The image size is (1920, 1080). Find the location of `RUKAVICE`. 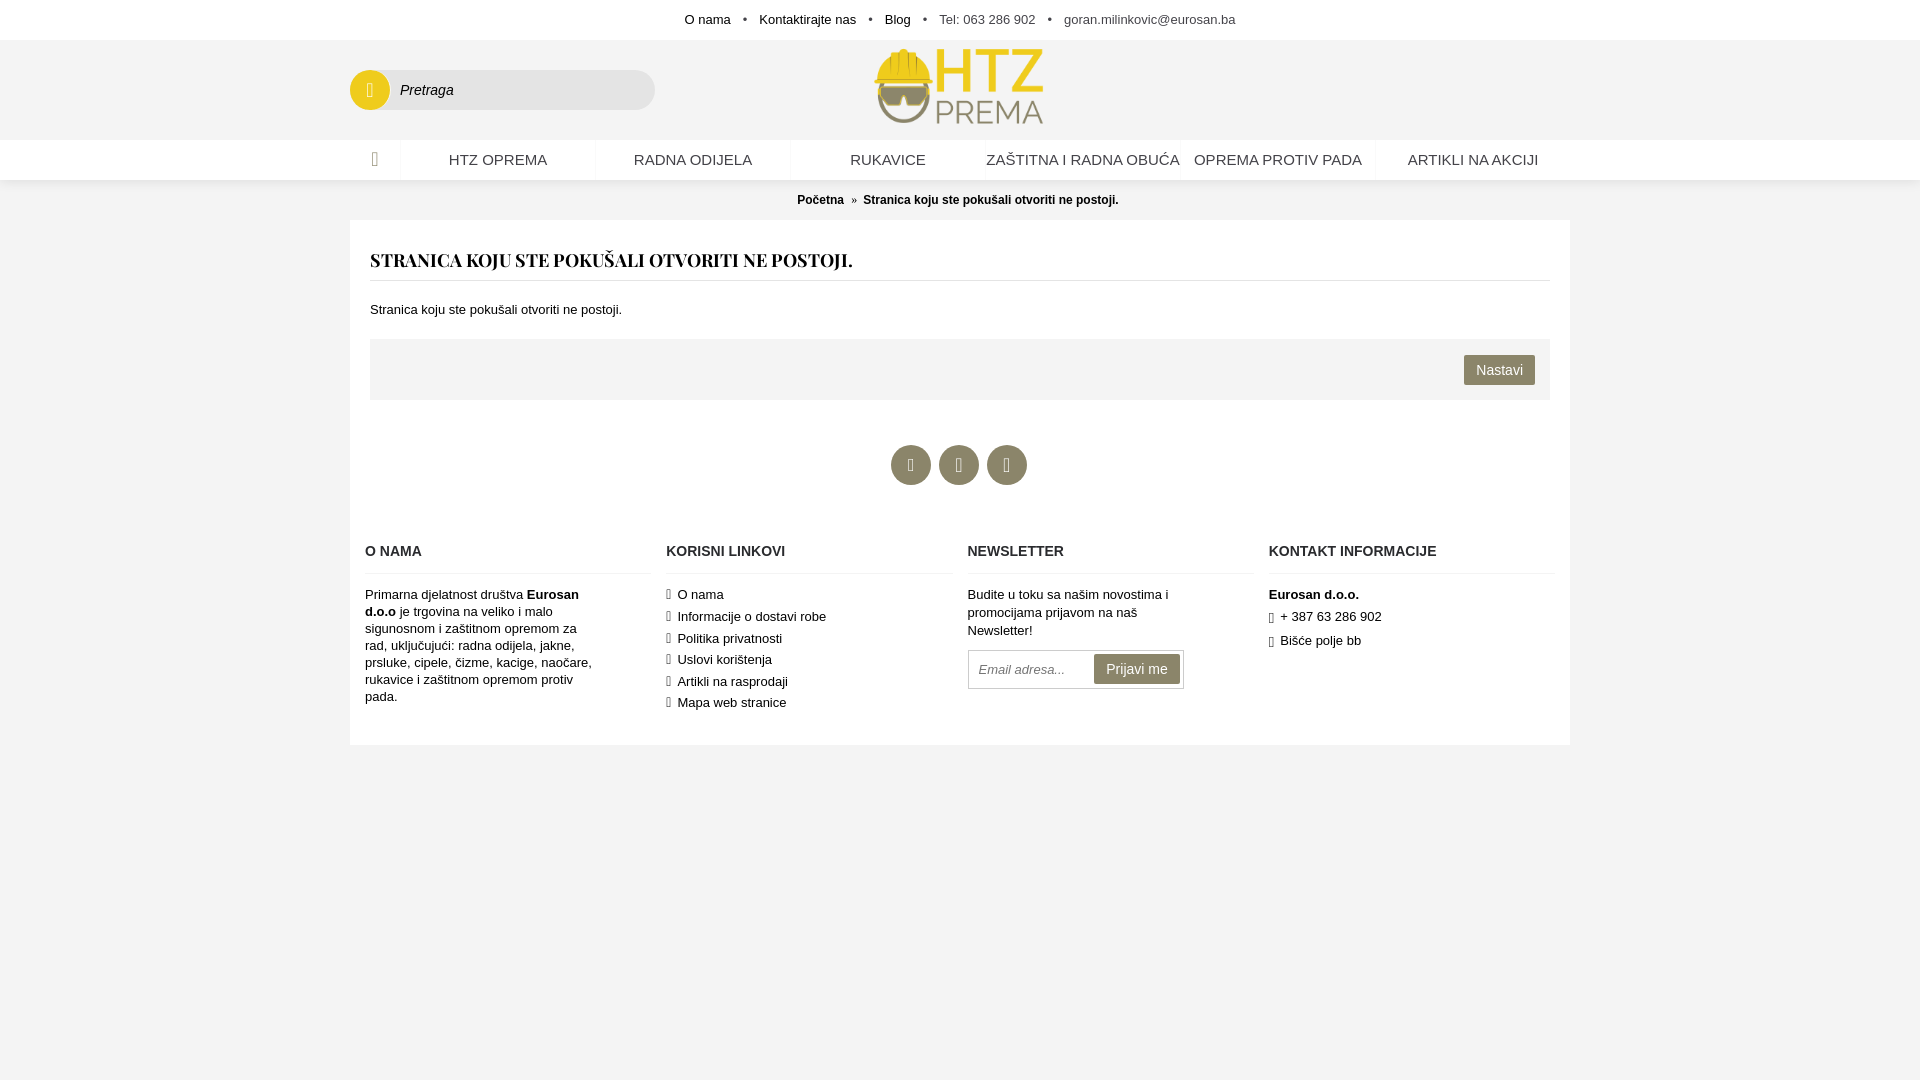

RUKAVICE is located at coordinates (888, 160).